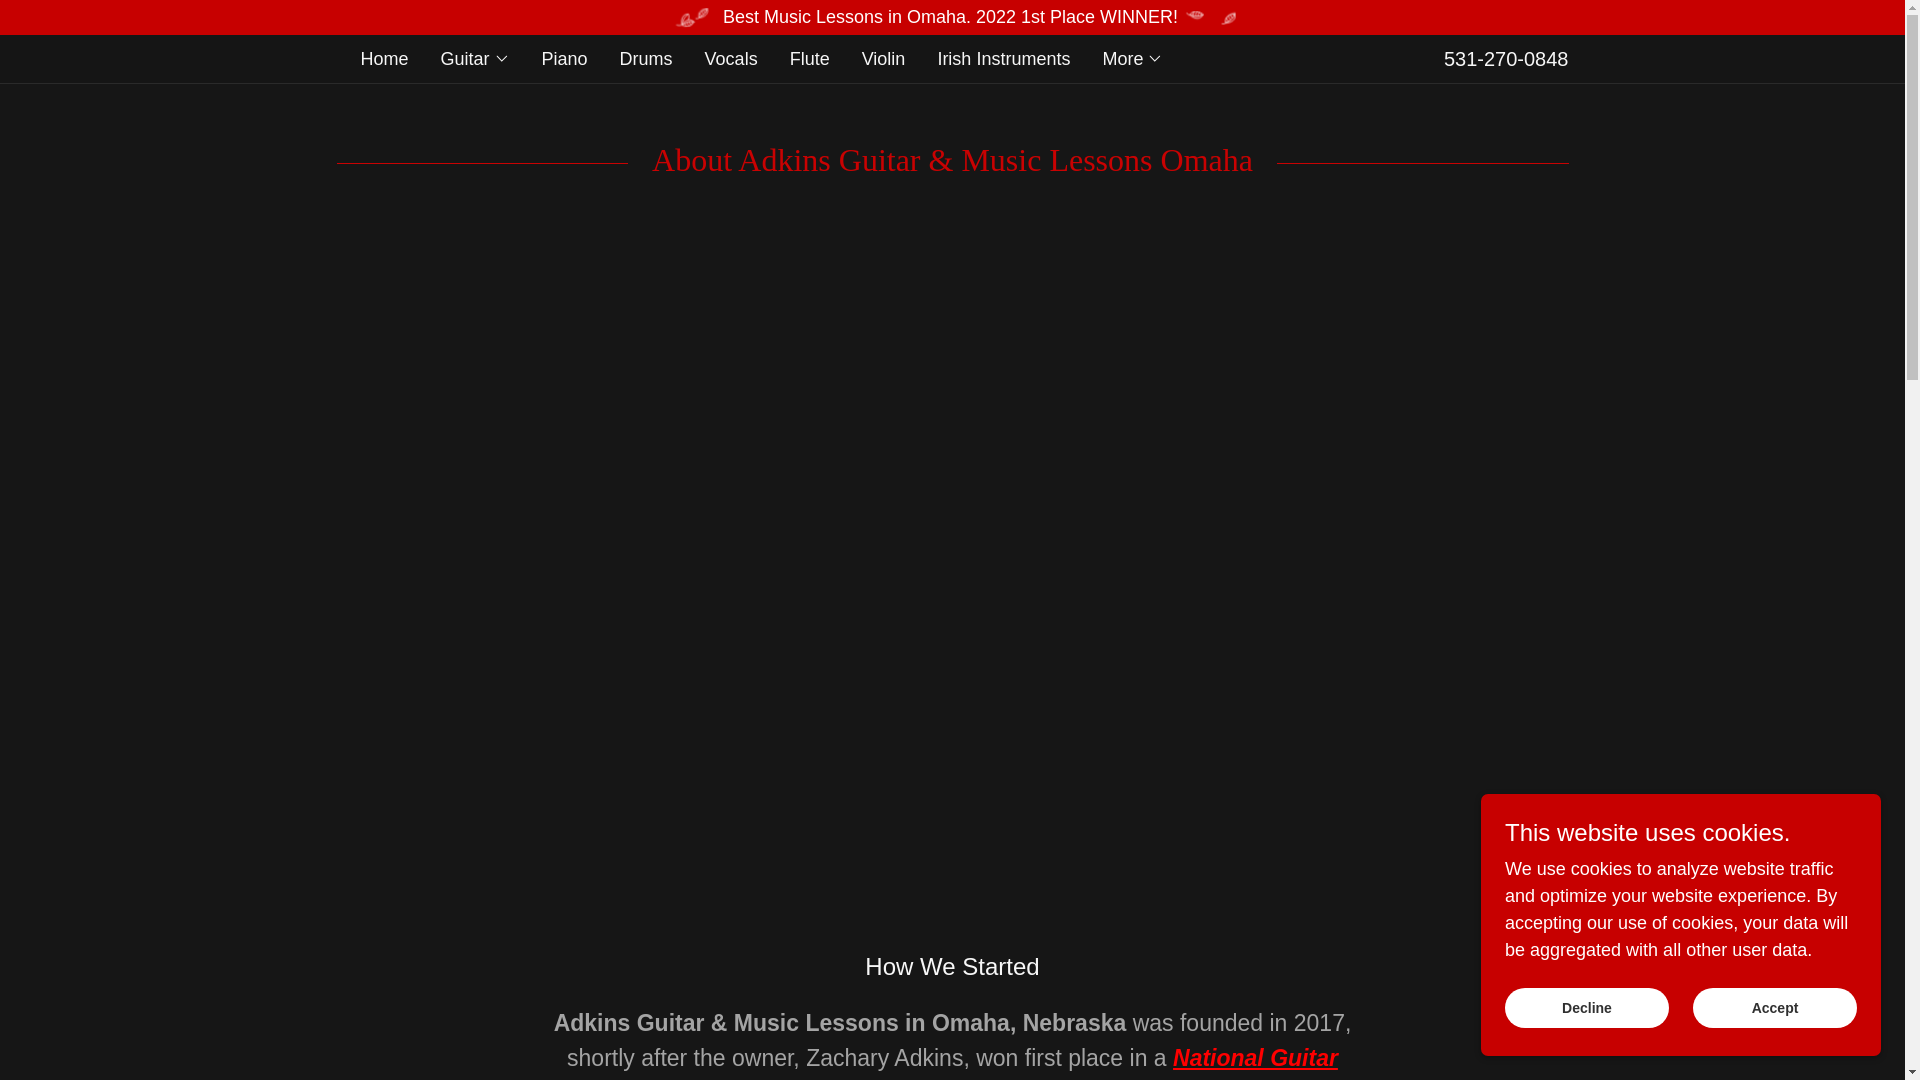  Describe the element at coordinates (809, 58) in the screenshot. I see `Flute` at that location.